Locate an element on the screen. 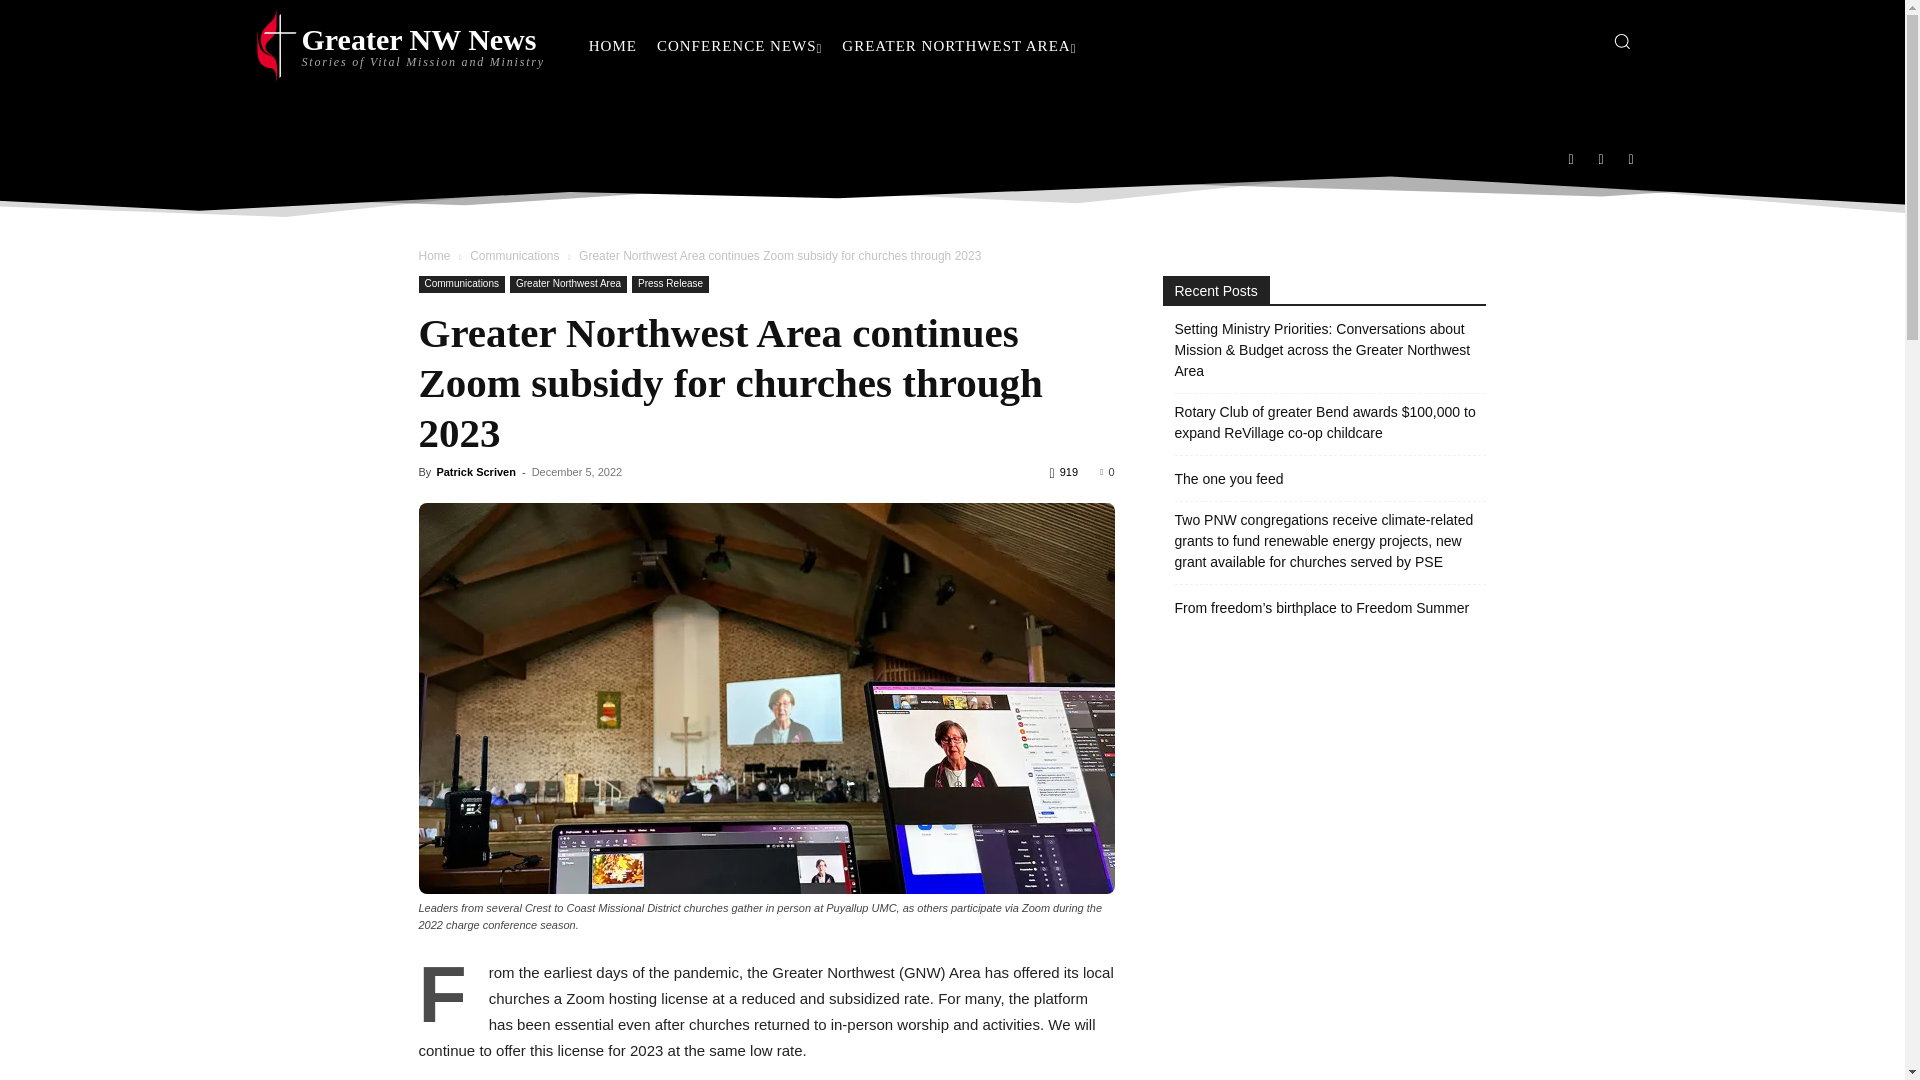 The width and height of the screenshot is (1920, 1080). CONFERENCE NEWS is located at coordinates (739, 46).